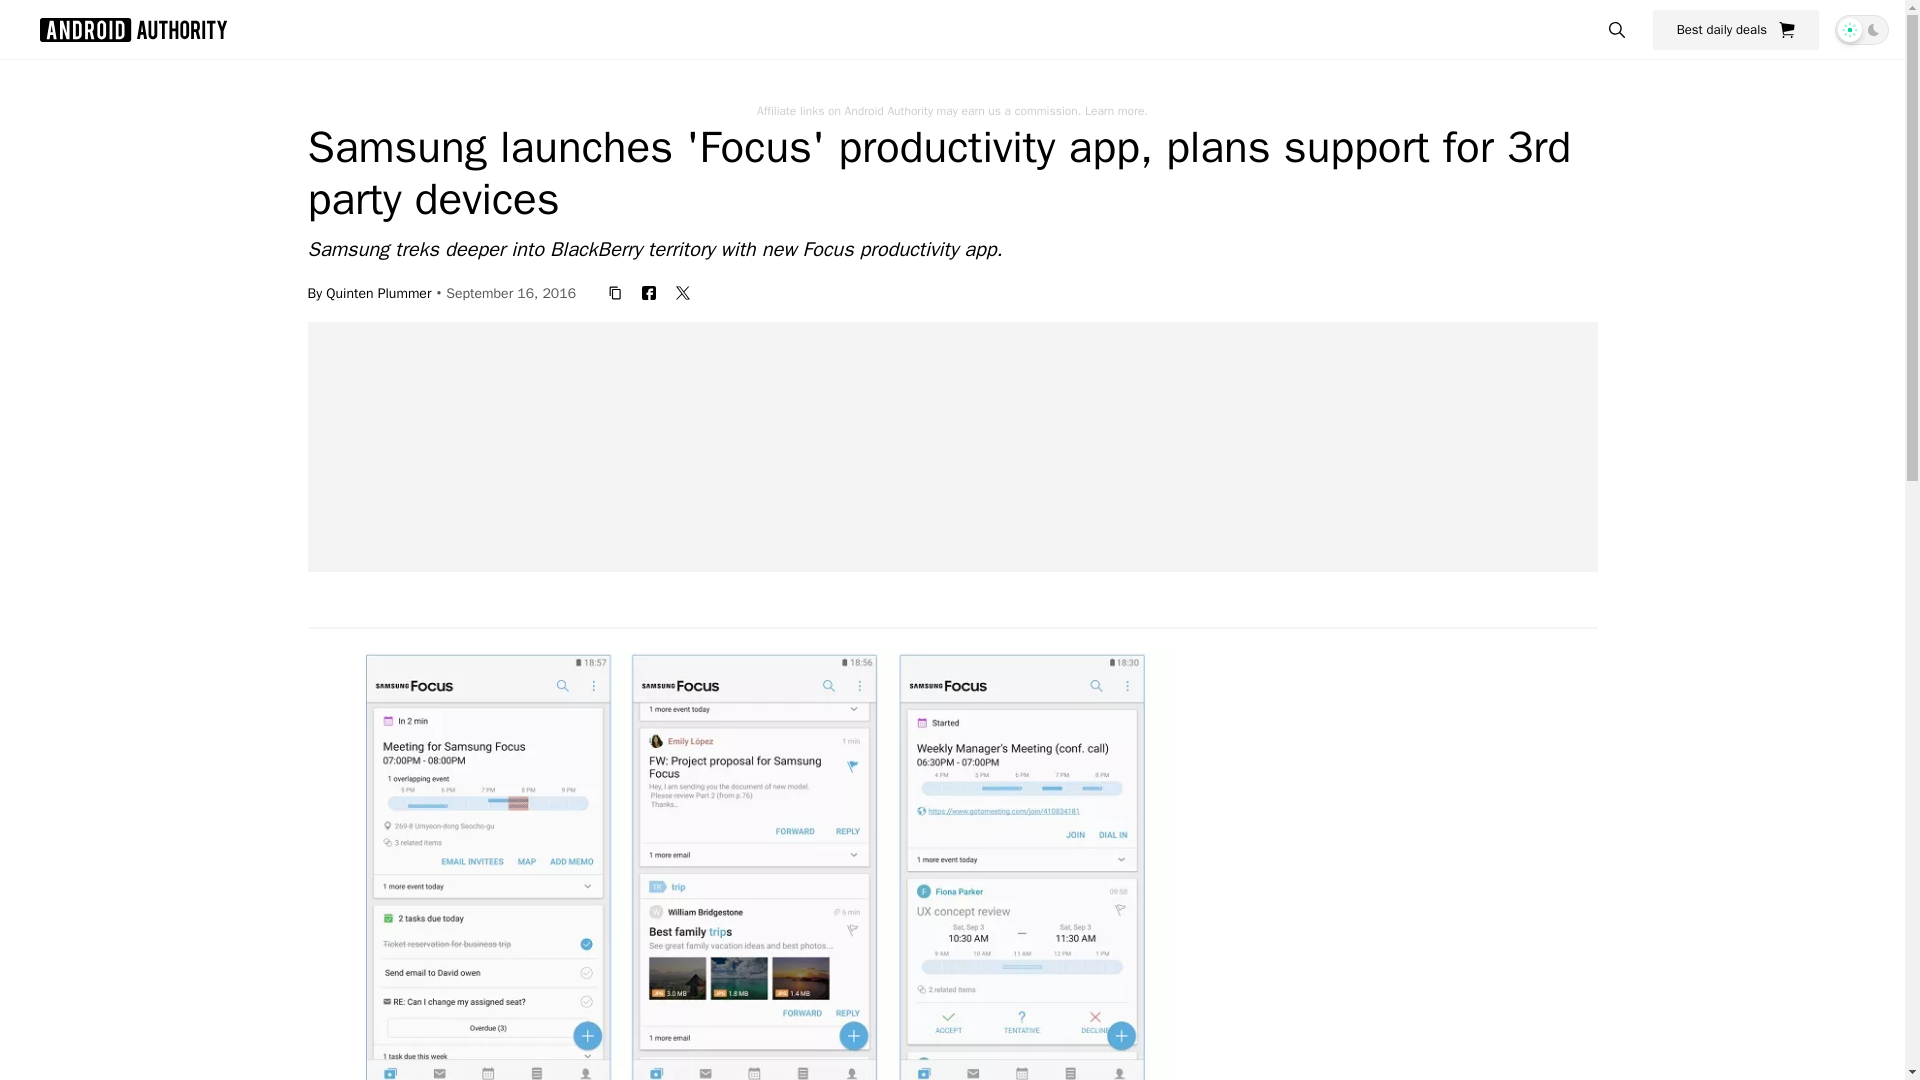 This screenshot has height=1080, width=1920. Describe the element at coordinates (1736, 29) in the screenshot. I see `Best daily deals` at that location.